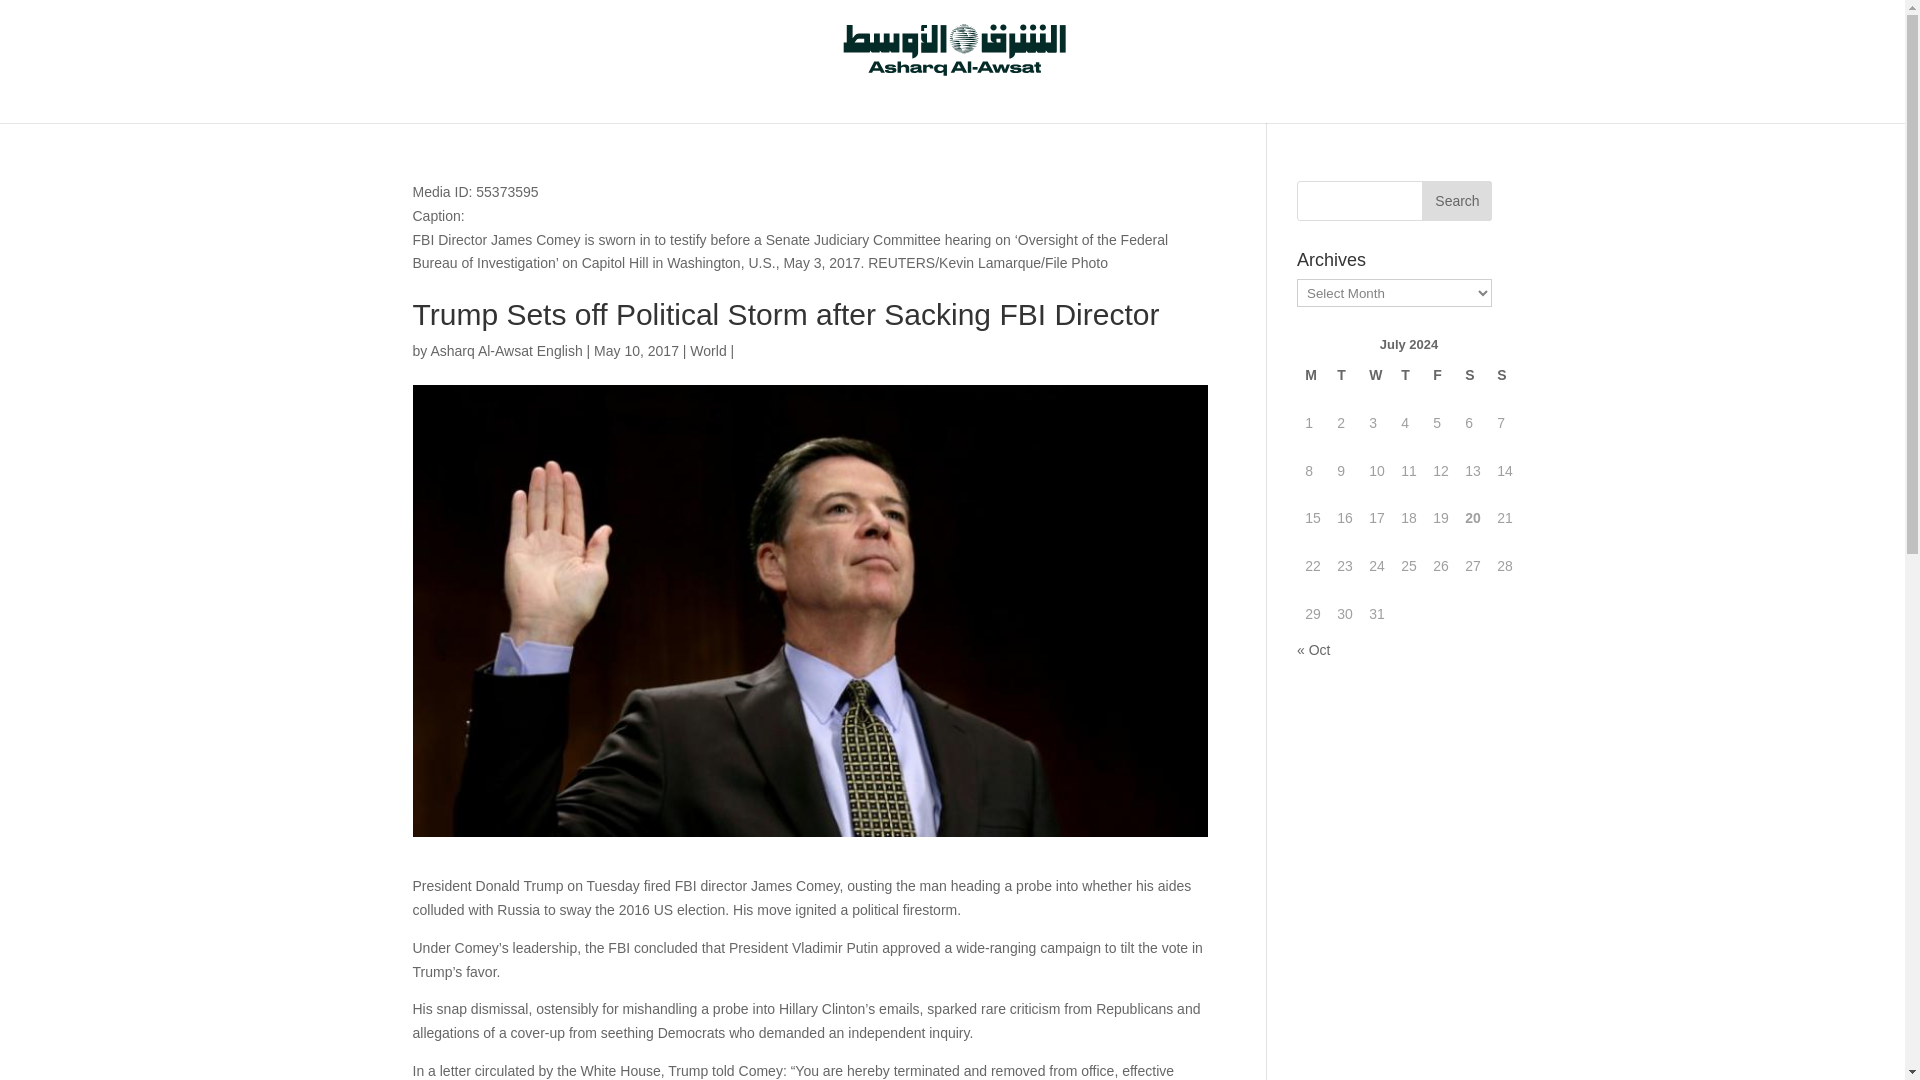  What do you see at coordinates (506, 350) in the screenshot?
I see `Asharq Al-Awsat English` at bounding box center [506, 350].